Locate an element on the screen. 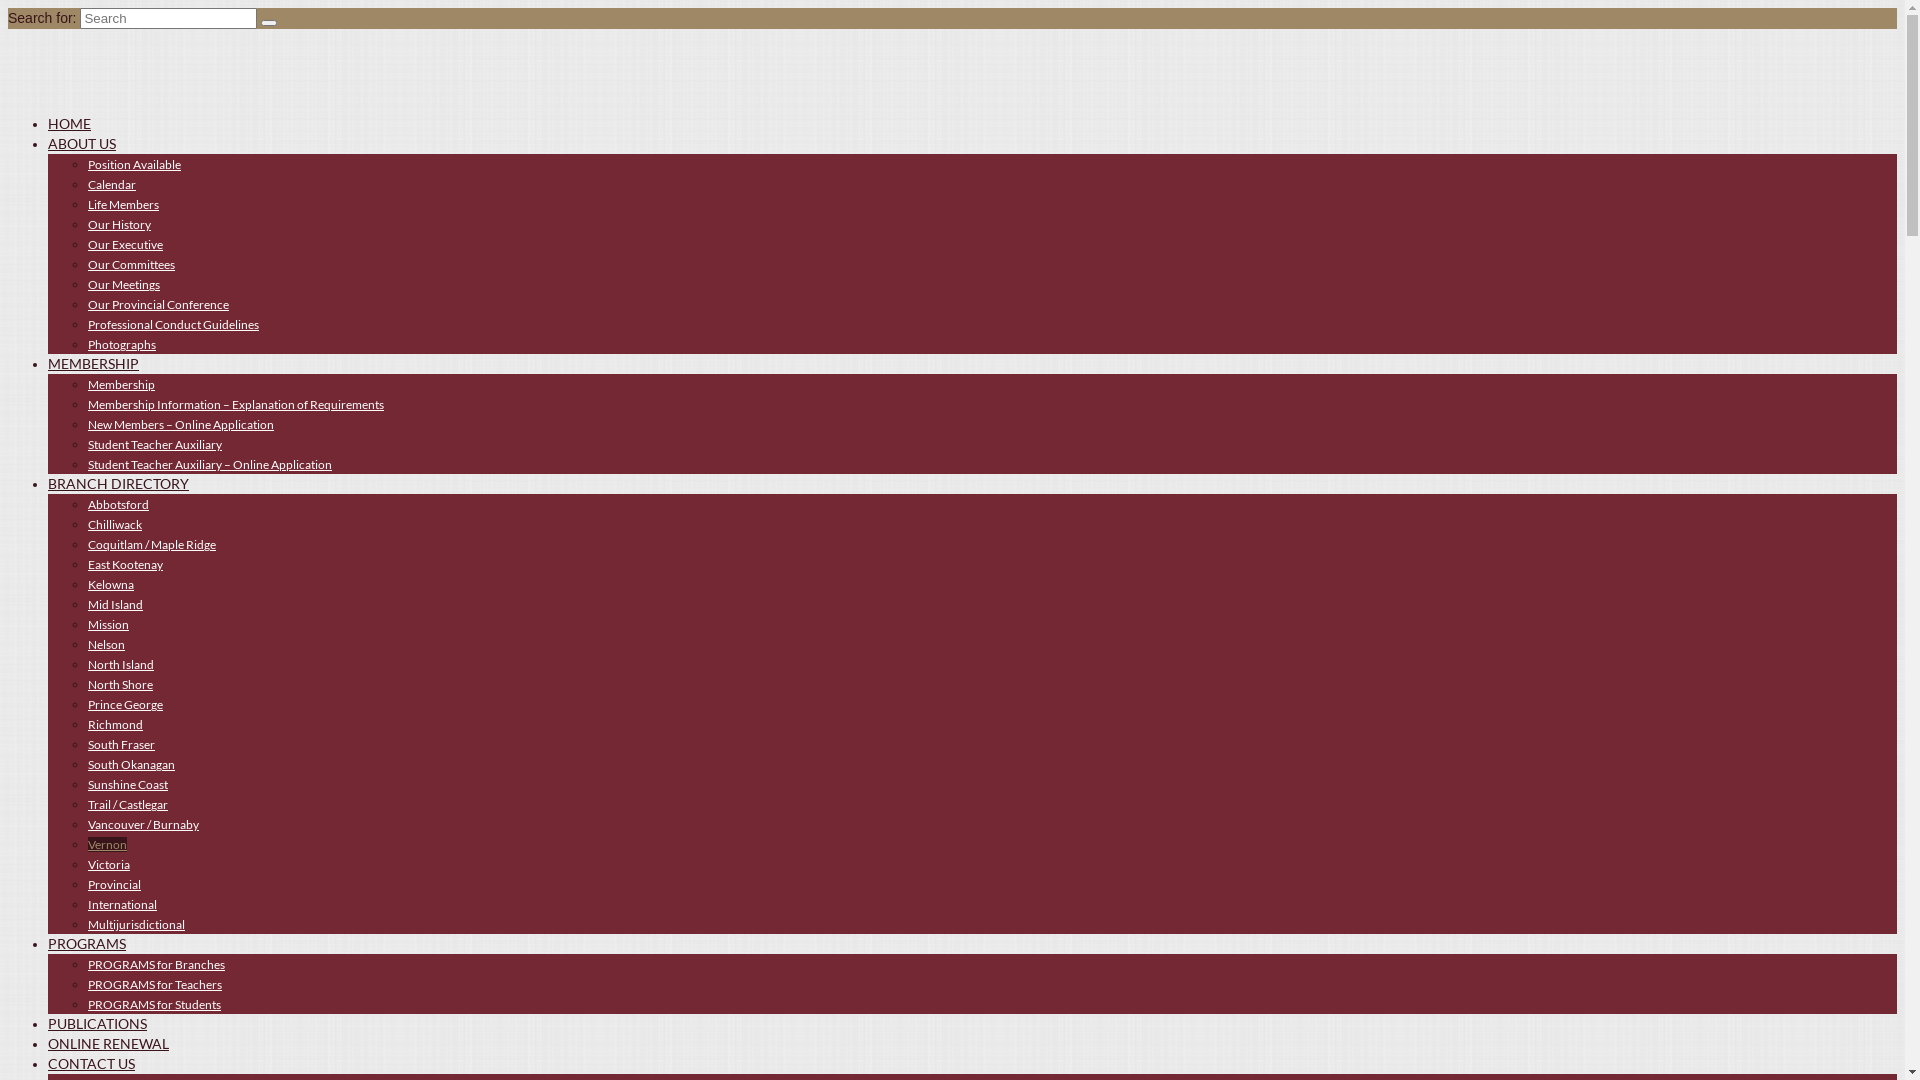 The width and height of the screenshot is (1920, 1080). South Okanagan is located at coordinates (132, 764).